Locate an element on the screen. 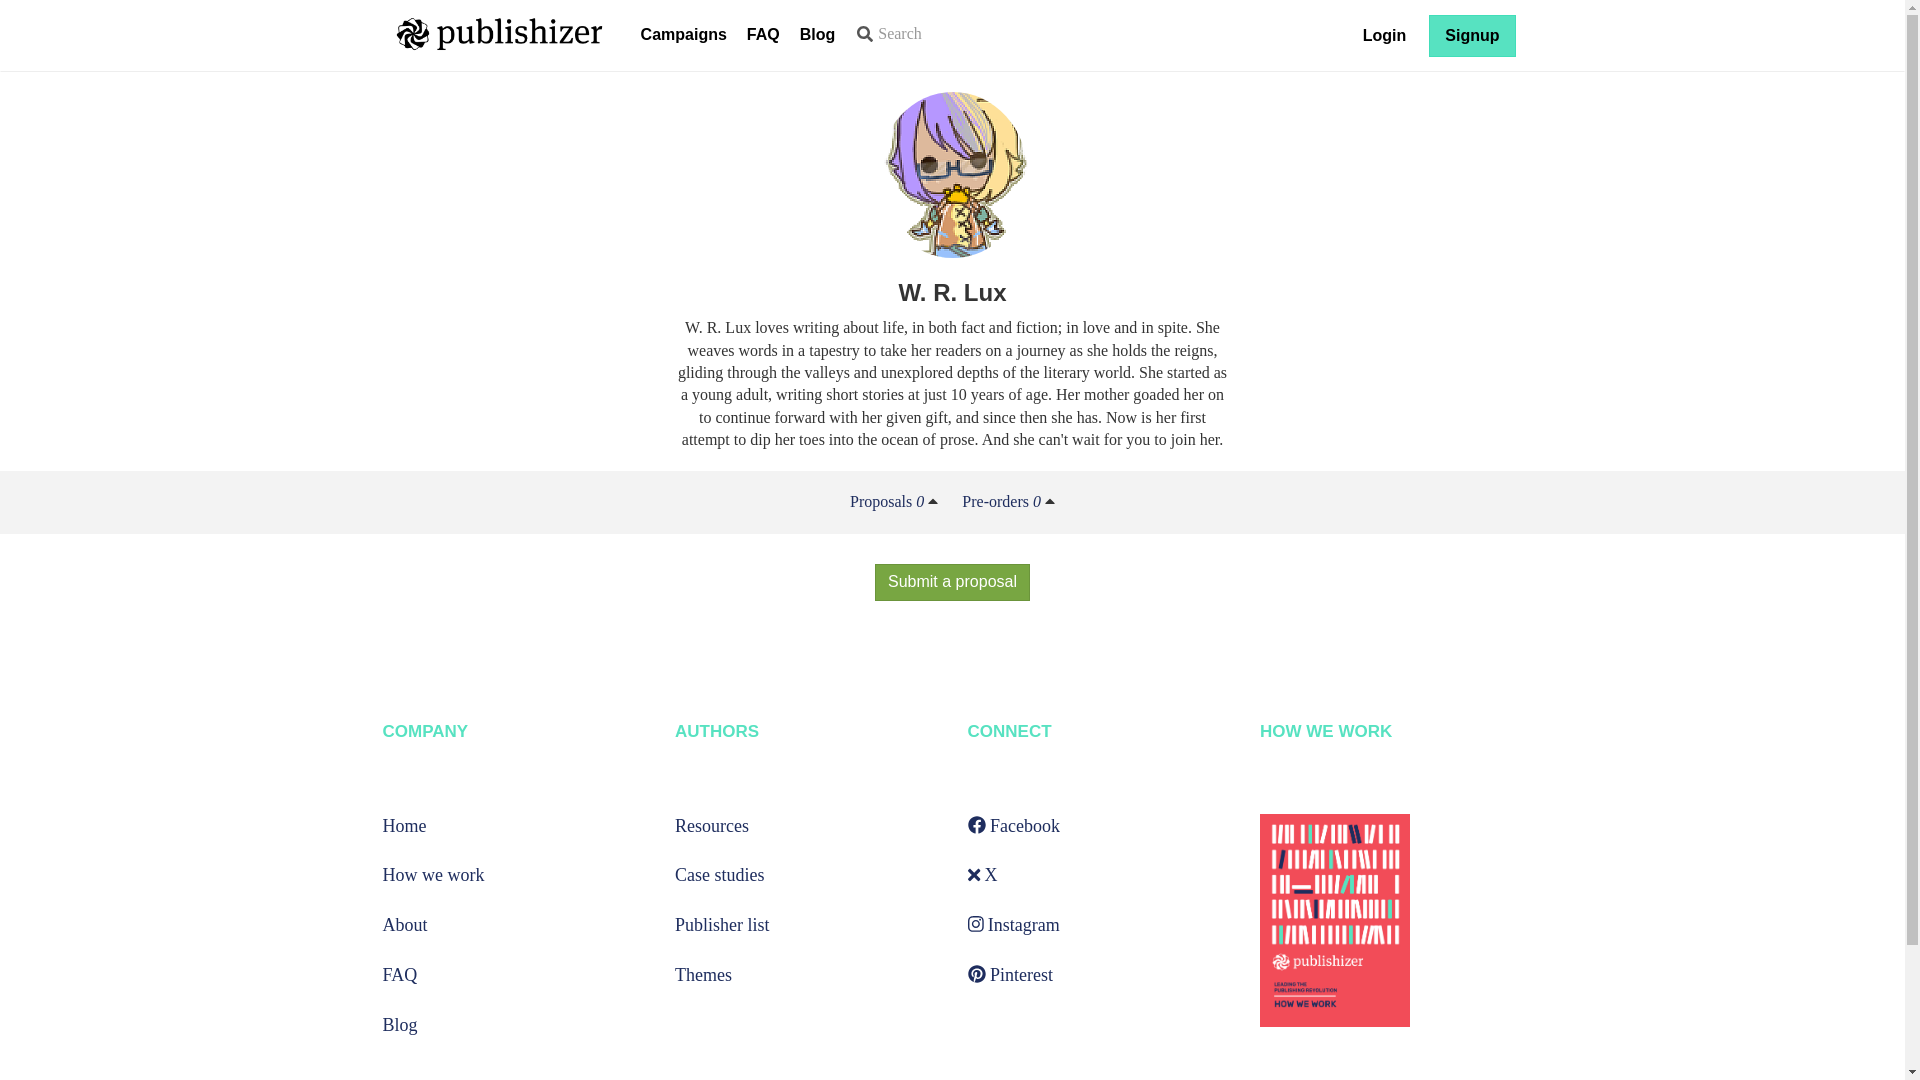 Image resolution: width=1920 pixels, height=1080 pixels. Login is located at coordinates (1384, 36).